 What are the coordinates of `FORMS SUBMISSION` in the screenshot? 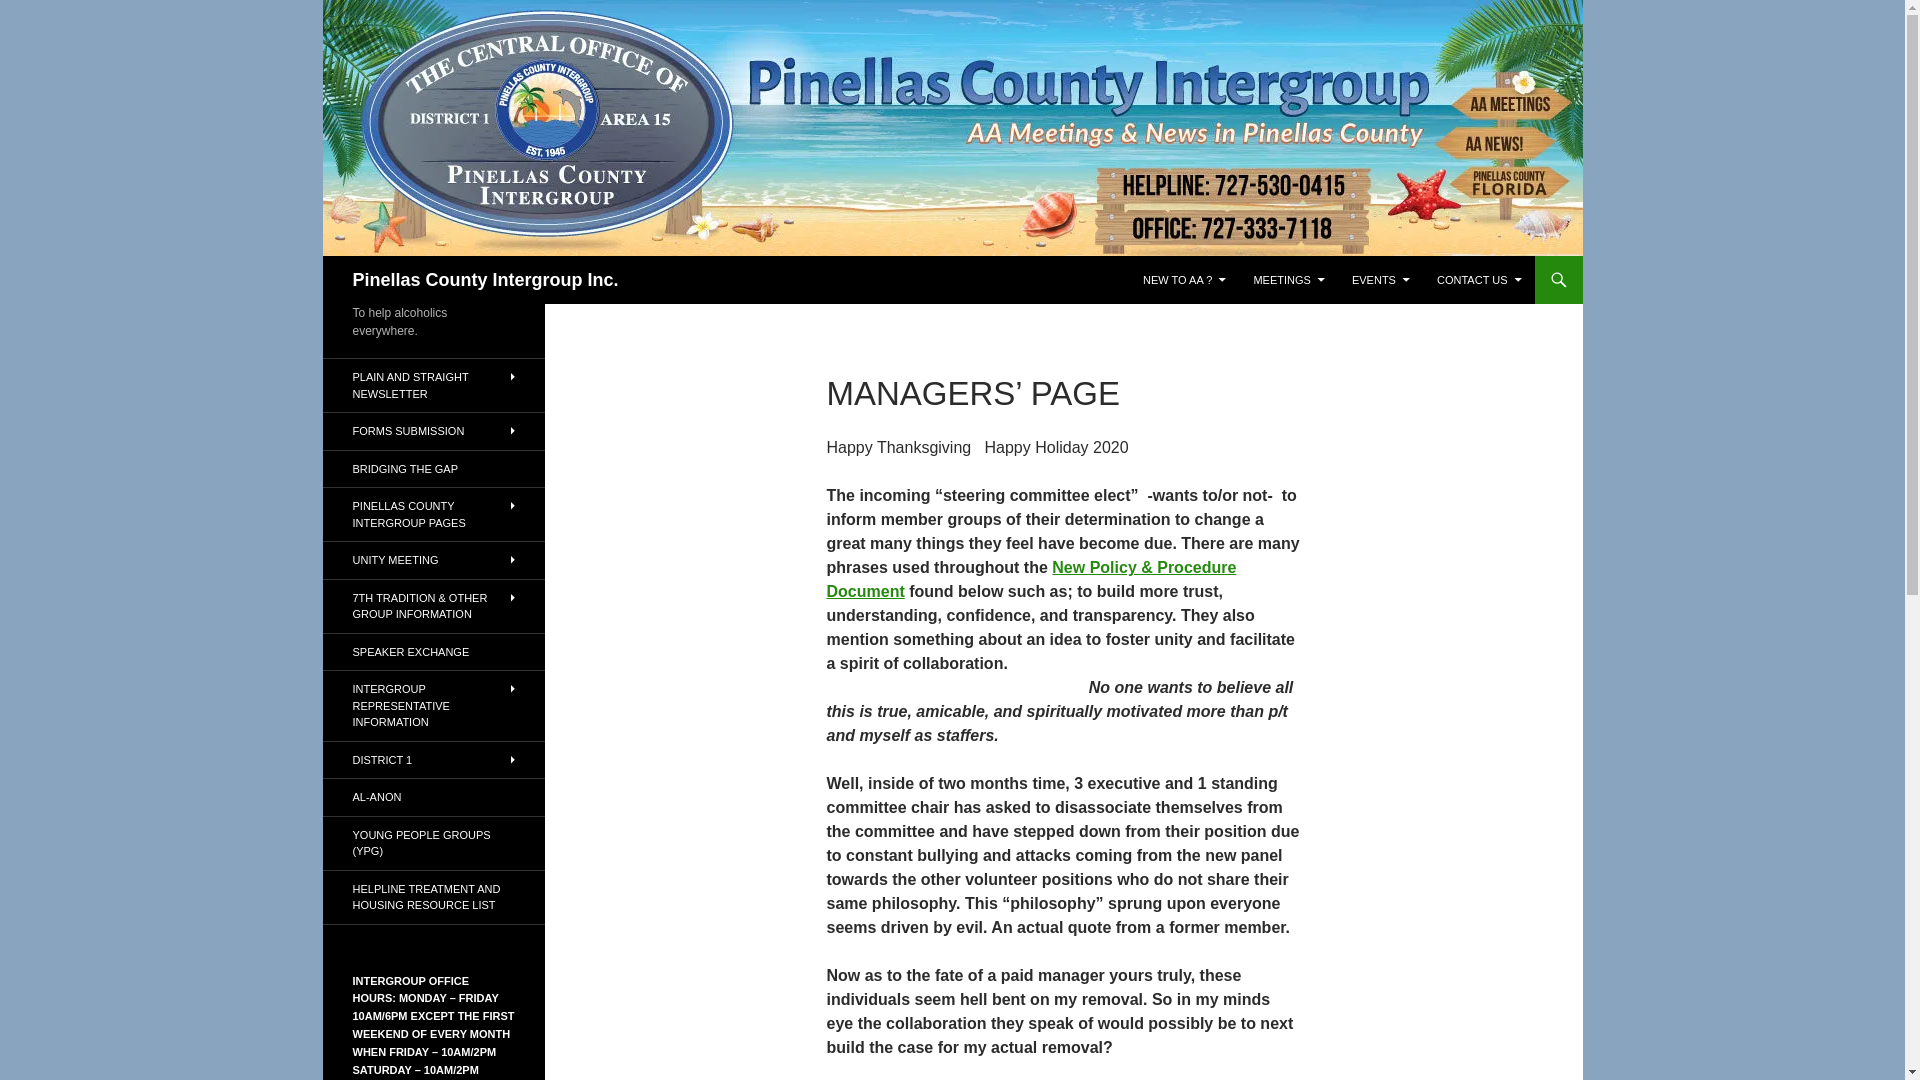 It's located at (432, 431).